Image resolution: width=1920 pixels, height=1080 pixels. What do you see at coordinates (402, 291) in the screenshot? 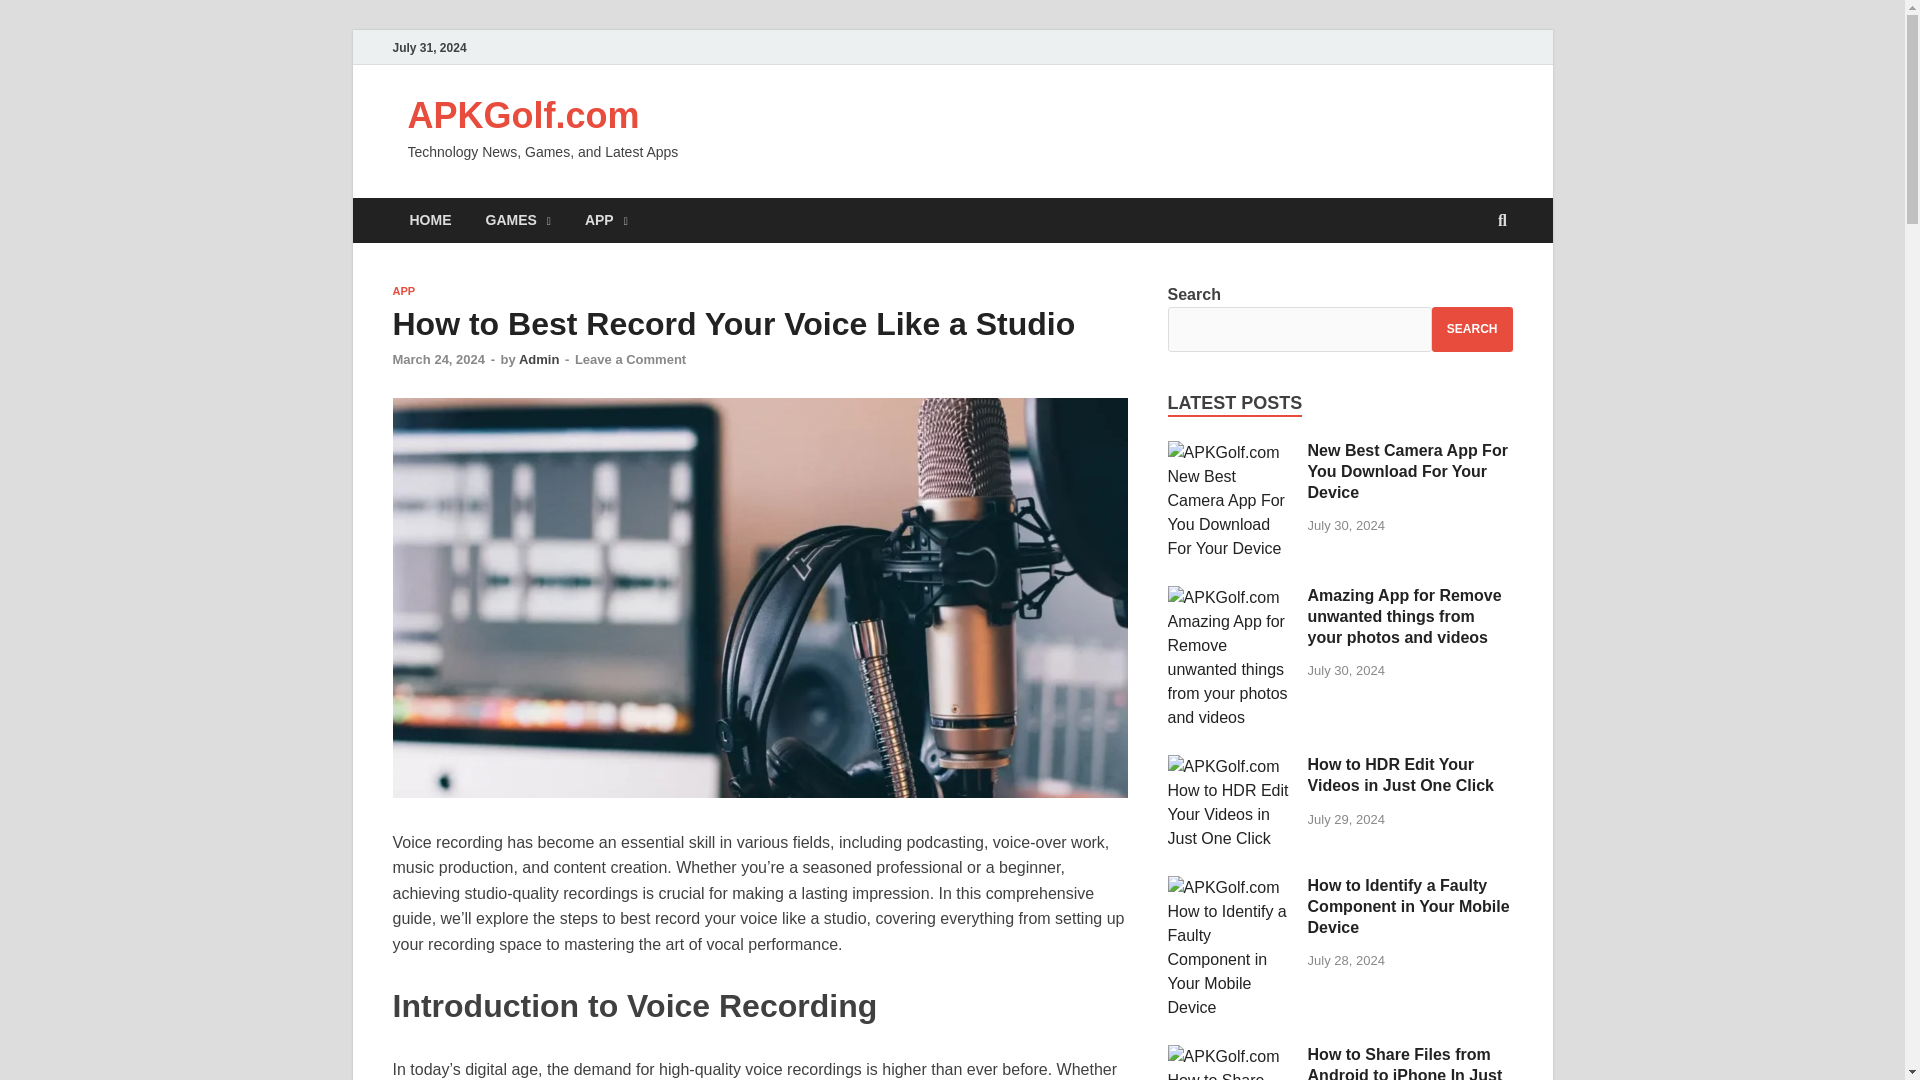
I see `APP` at bounding box center [402, 291].